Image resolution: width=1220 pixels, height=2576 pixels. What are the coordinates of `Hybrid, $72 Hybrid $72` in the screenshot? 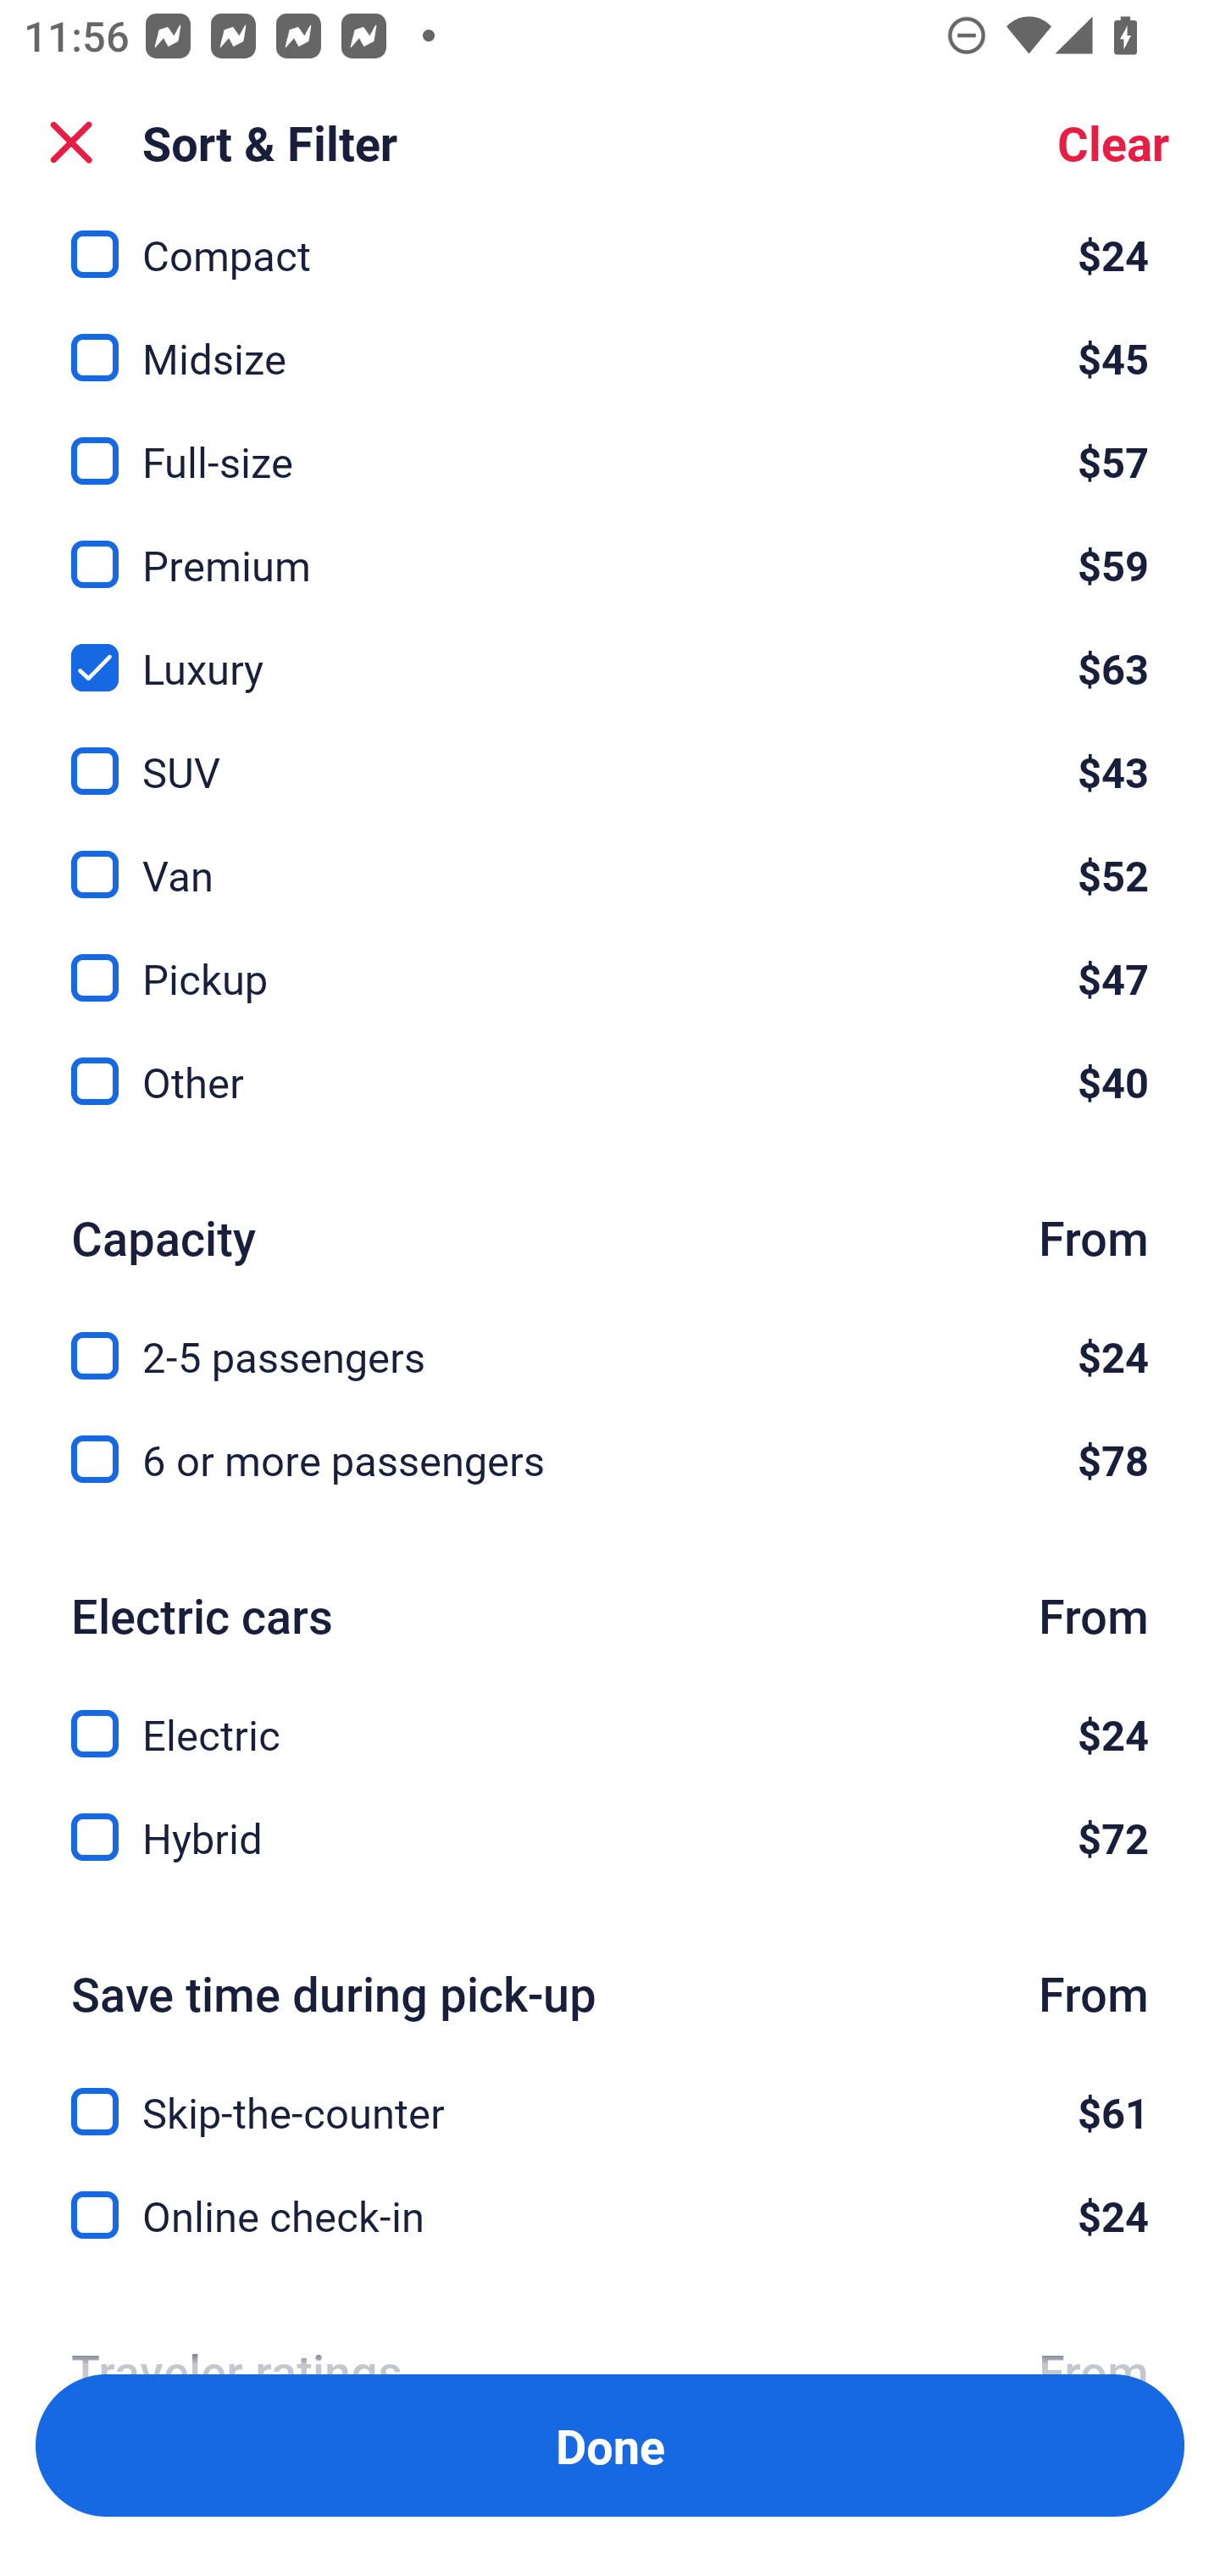 It's located at (610, 1837).